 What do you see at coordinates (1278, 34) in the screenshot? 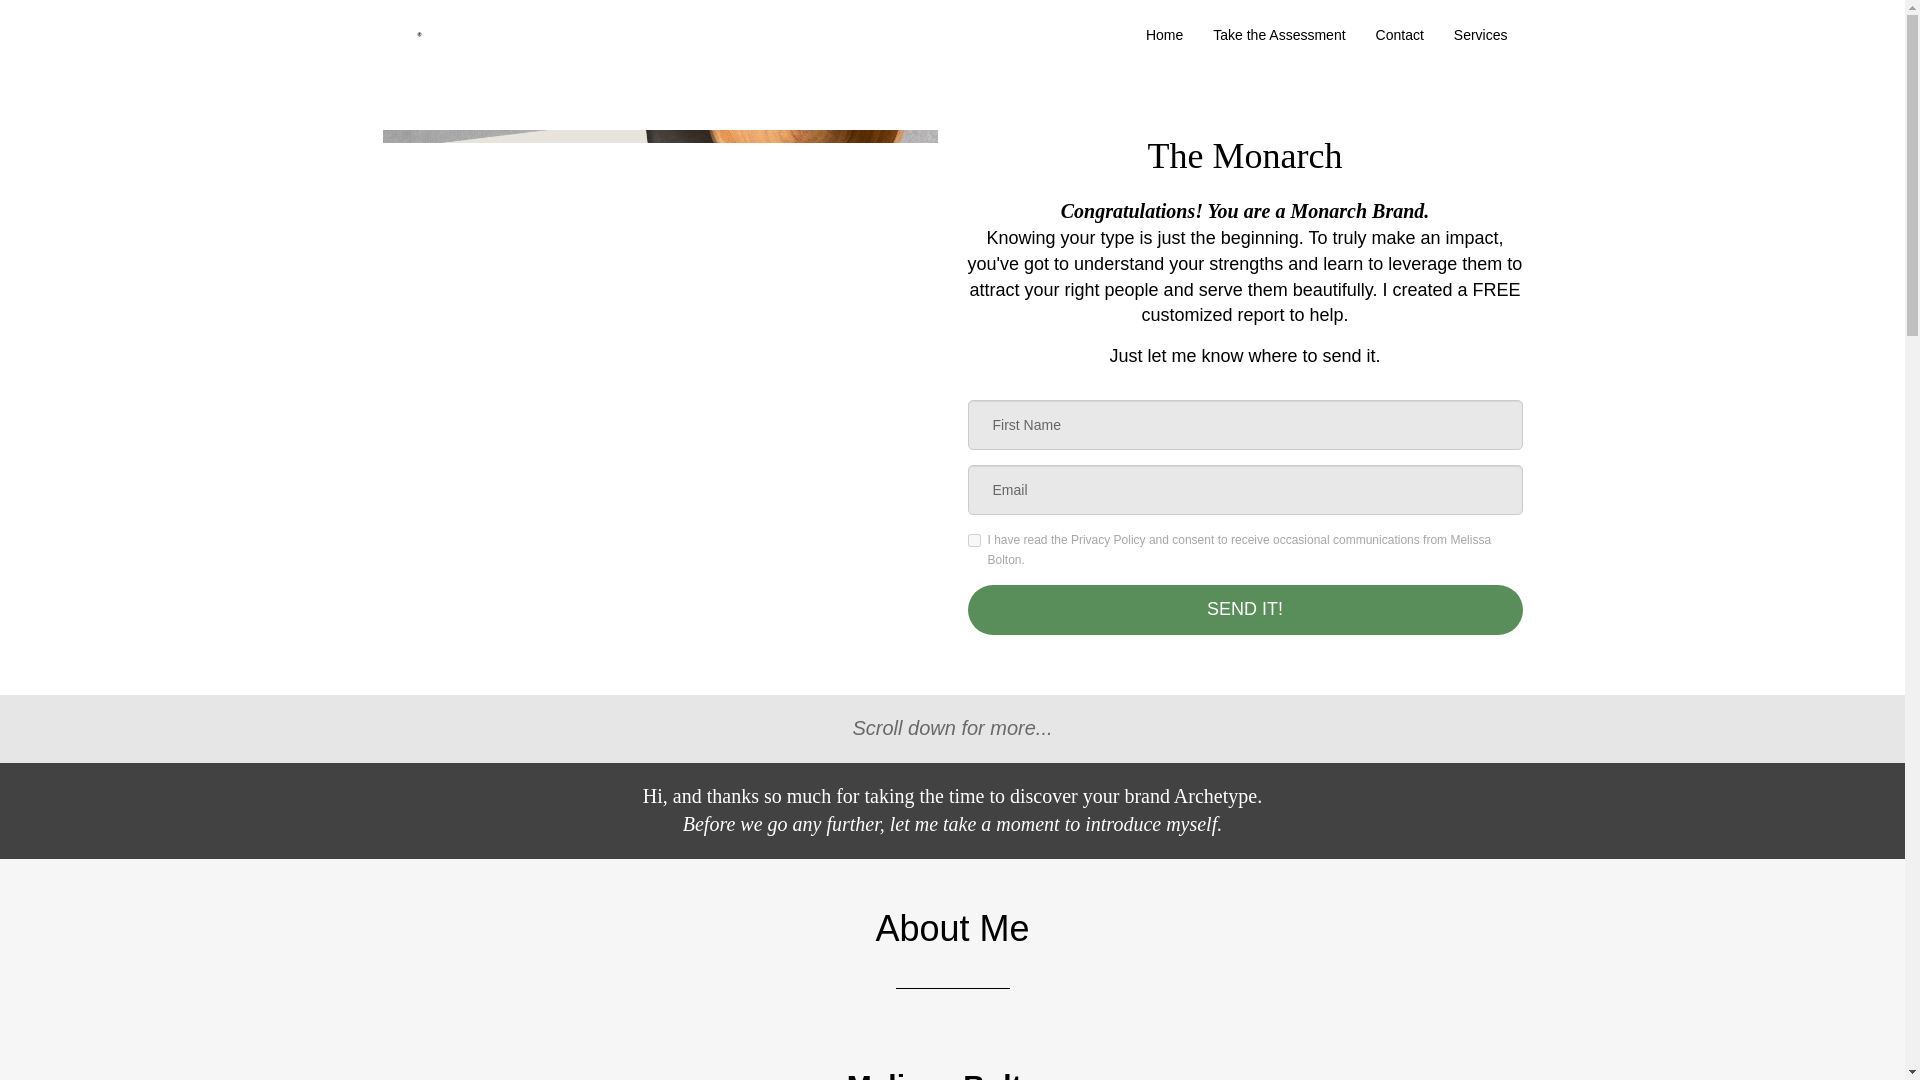
I see `Take the Assessment` at bounding box center [1278, 34].